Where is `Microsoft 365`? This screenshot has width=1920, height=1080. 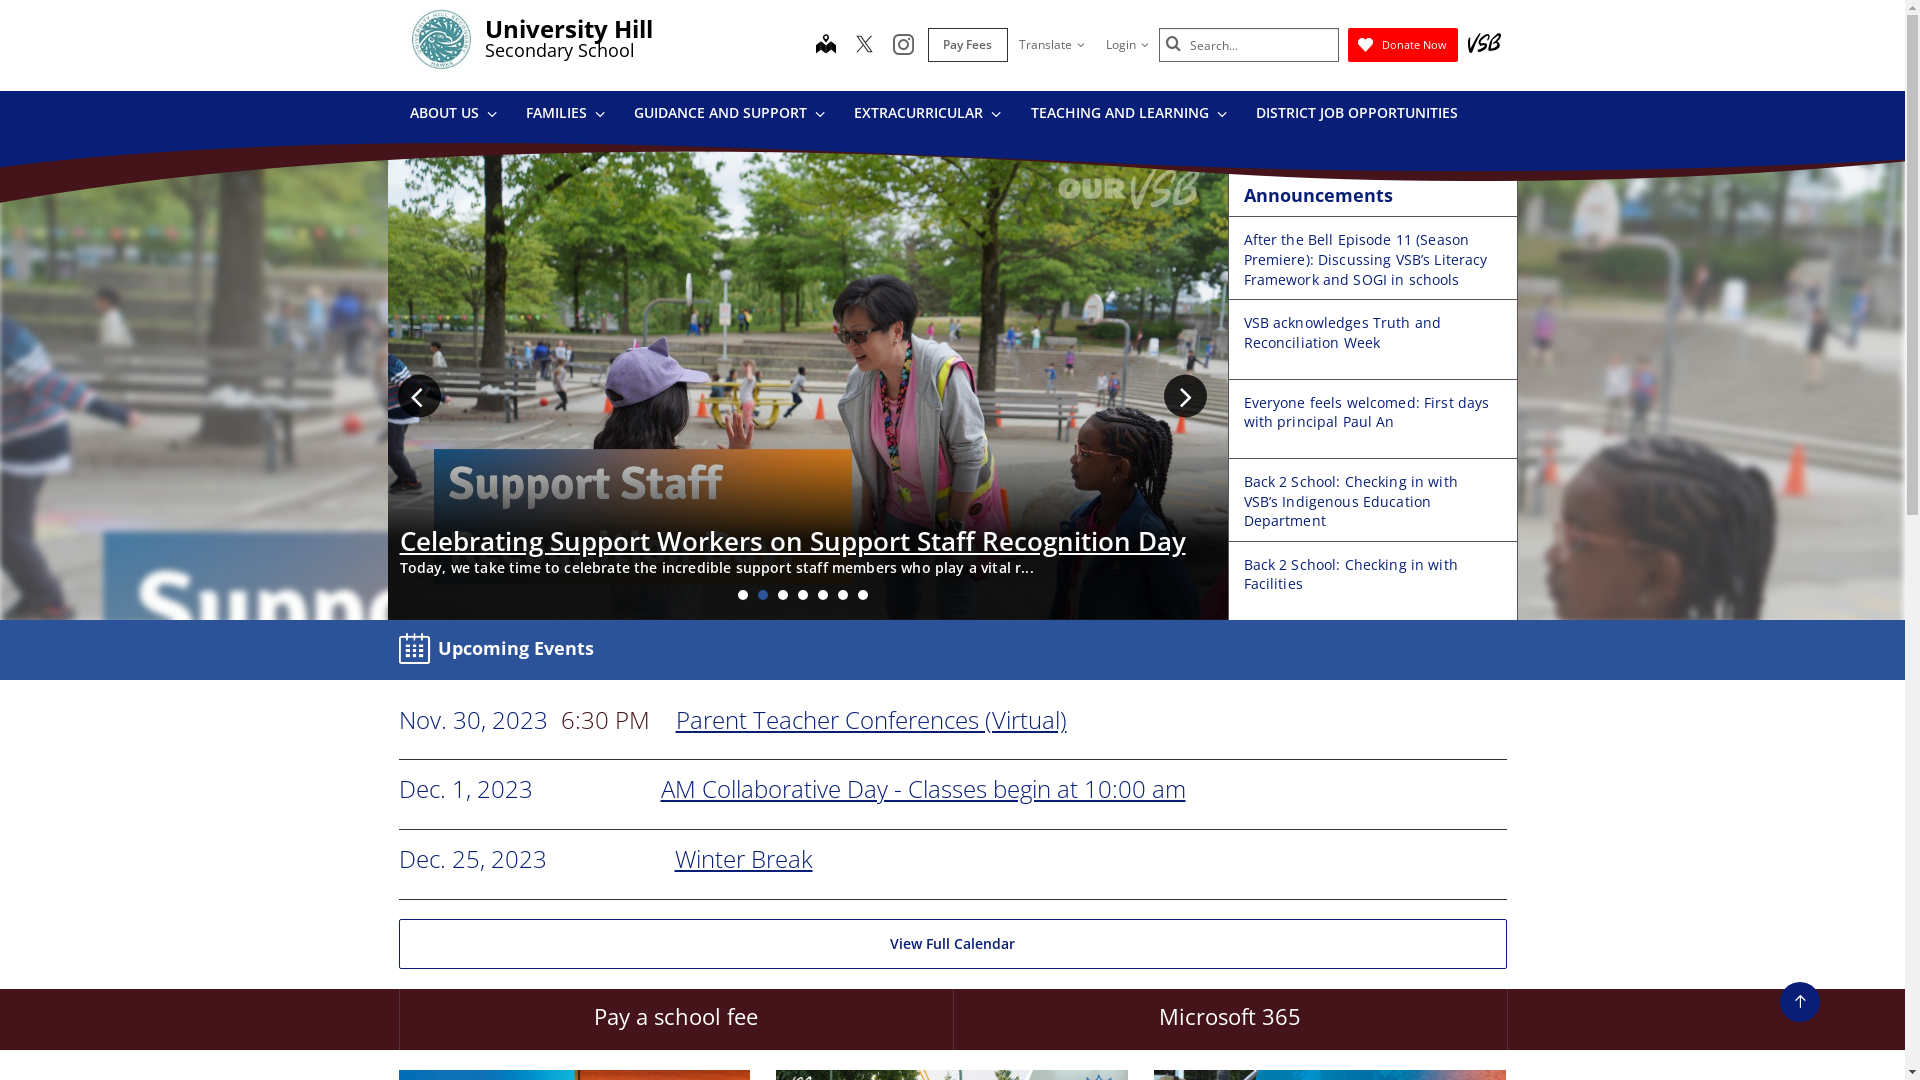 Microsoft 365 is located at coordinates (1229, 1020).